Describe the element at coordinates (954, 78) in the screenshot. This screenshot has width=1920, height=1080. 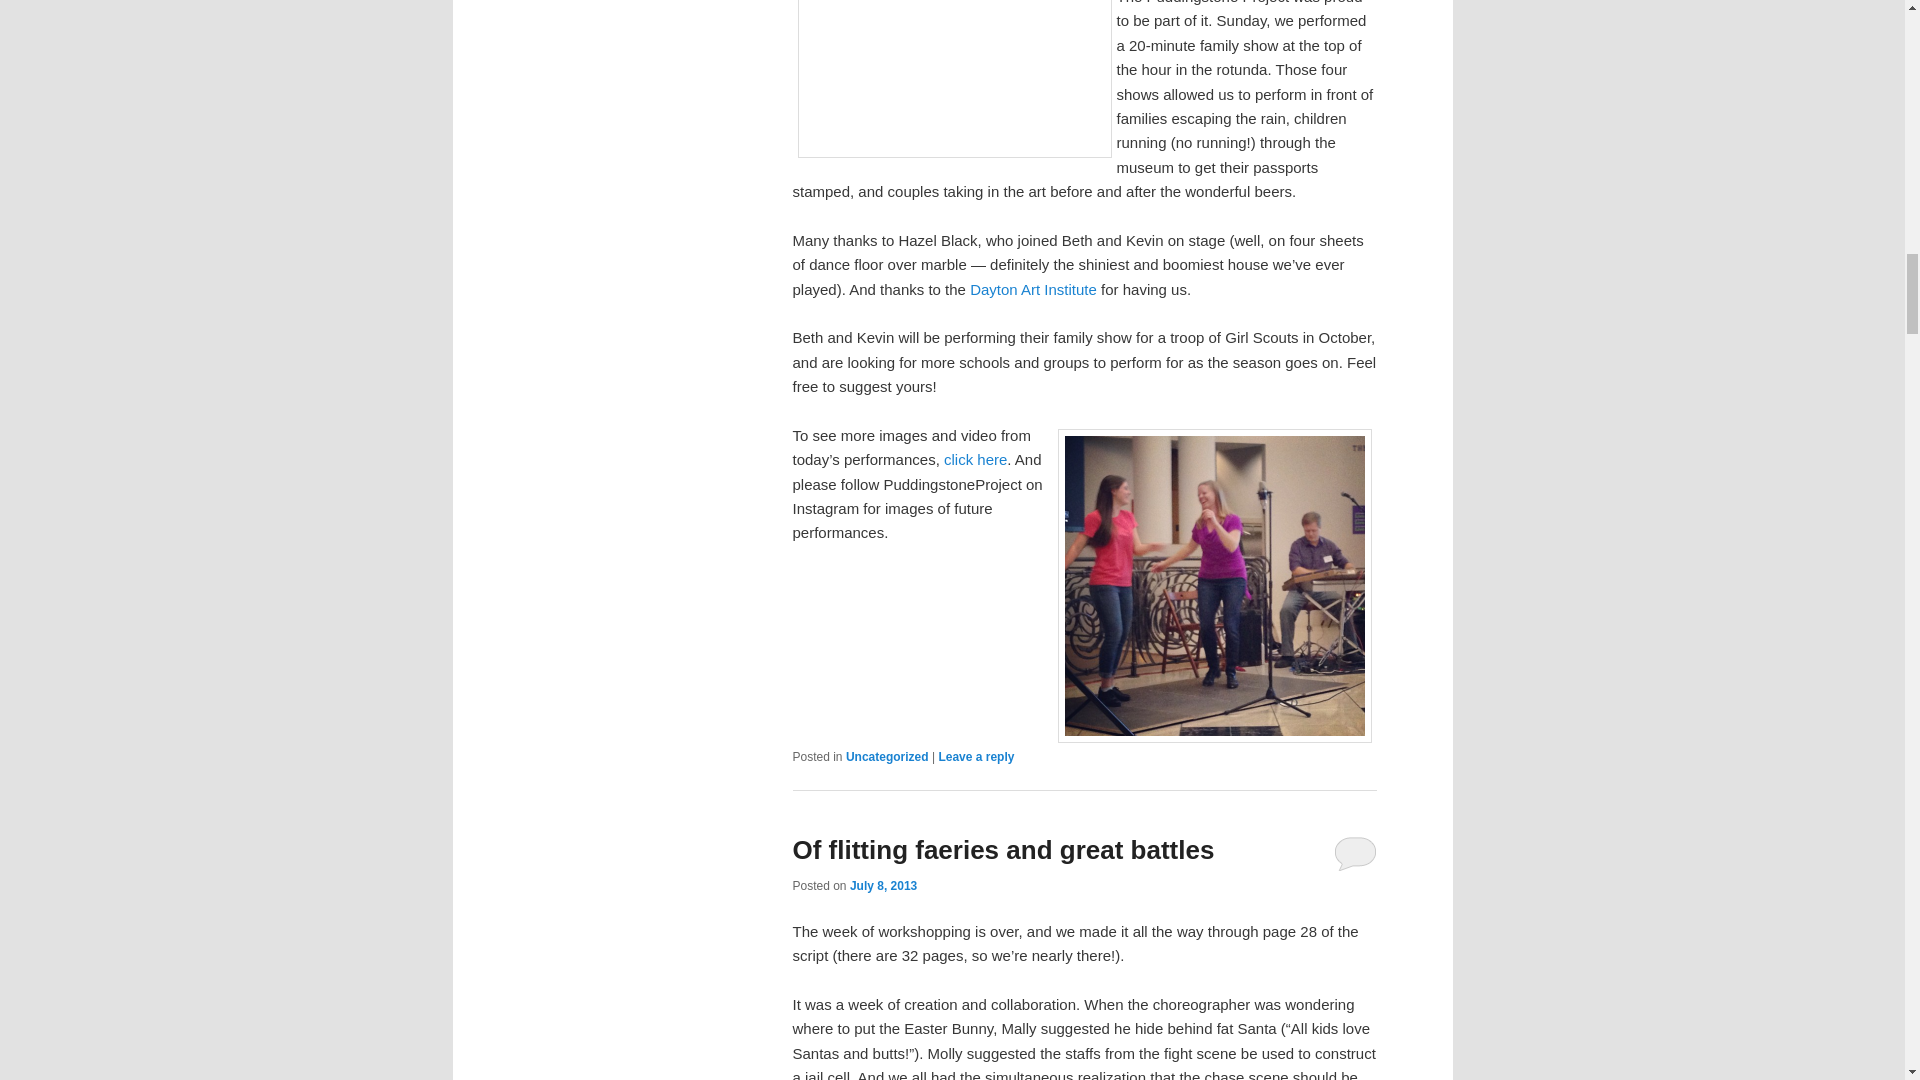
I see `PuddingstoneDAI1` at that location.